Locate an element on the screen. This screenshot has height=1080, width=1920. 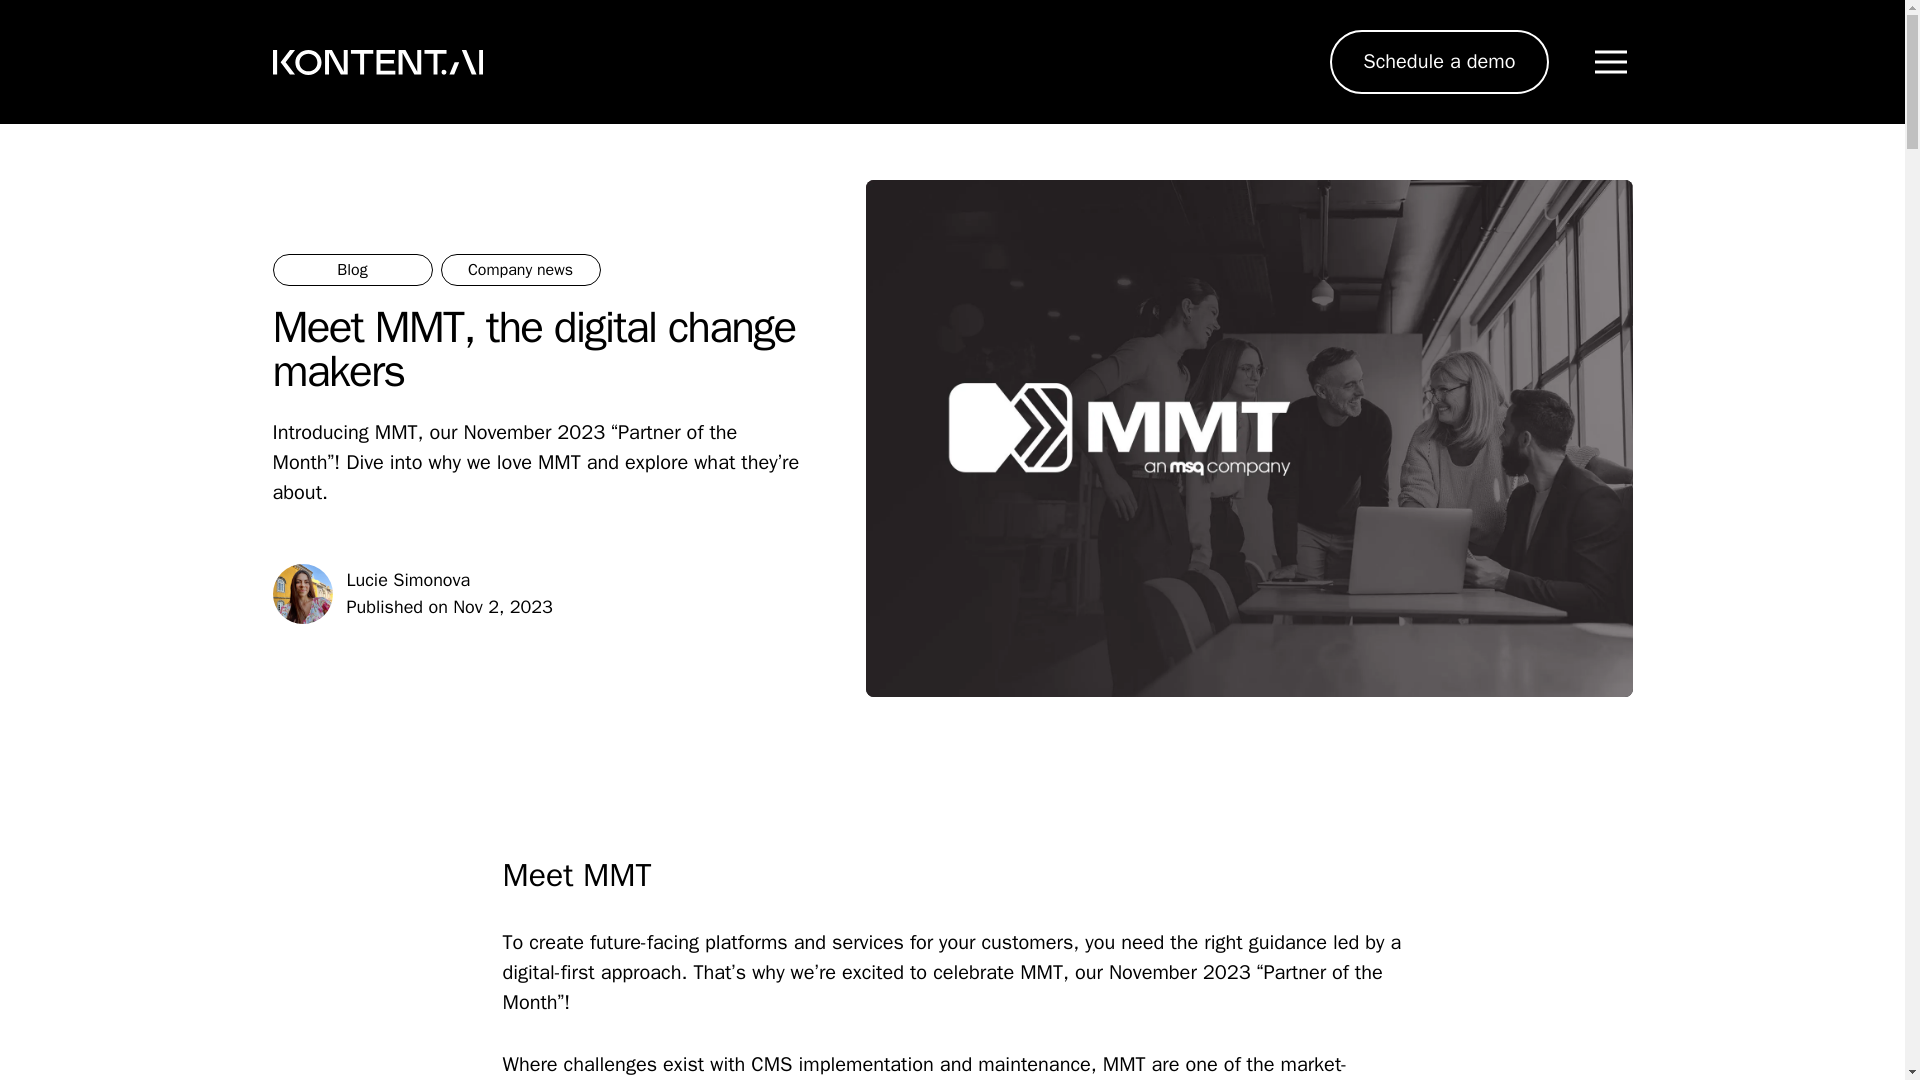
Schedule a demo is located at coordinates (1438, 62).